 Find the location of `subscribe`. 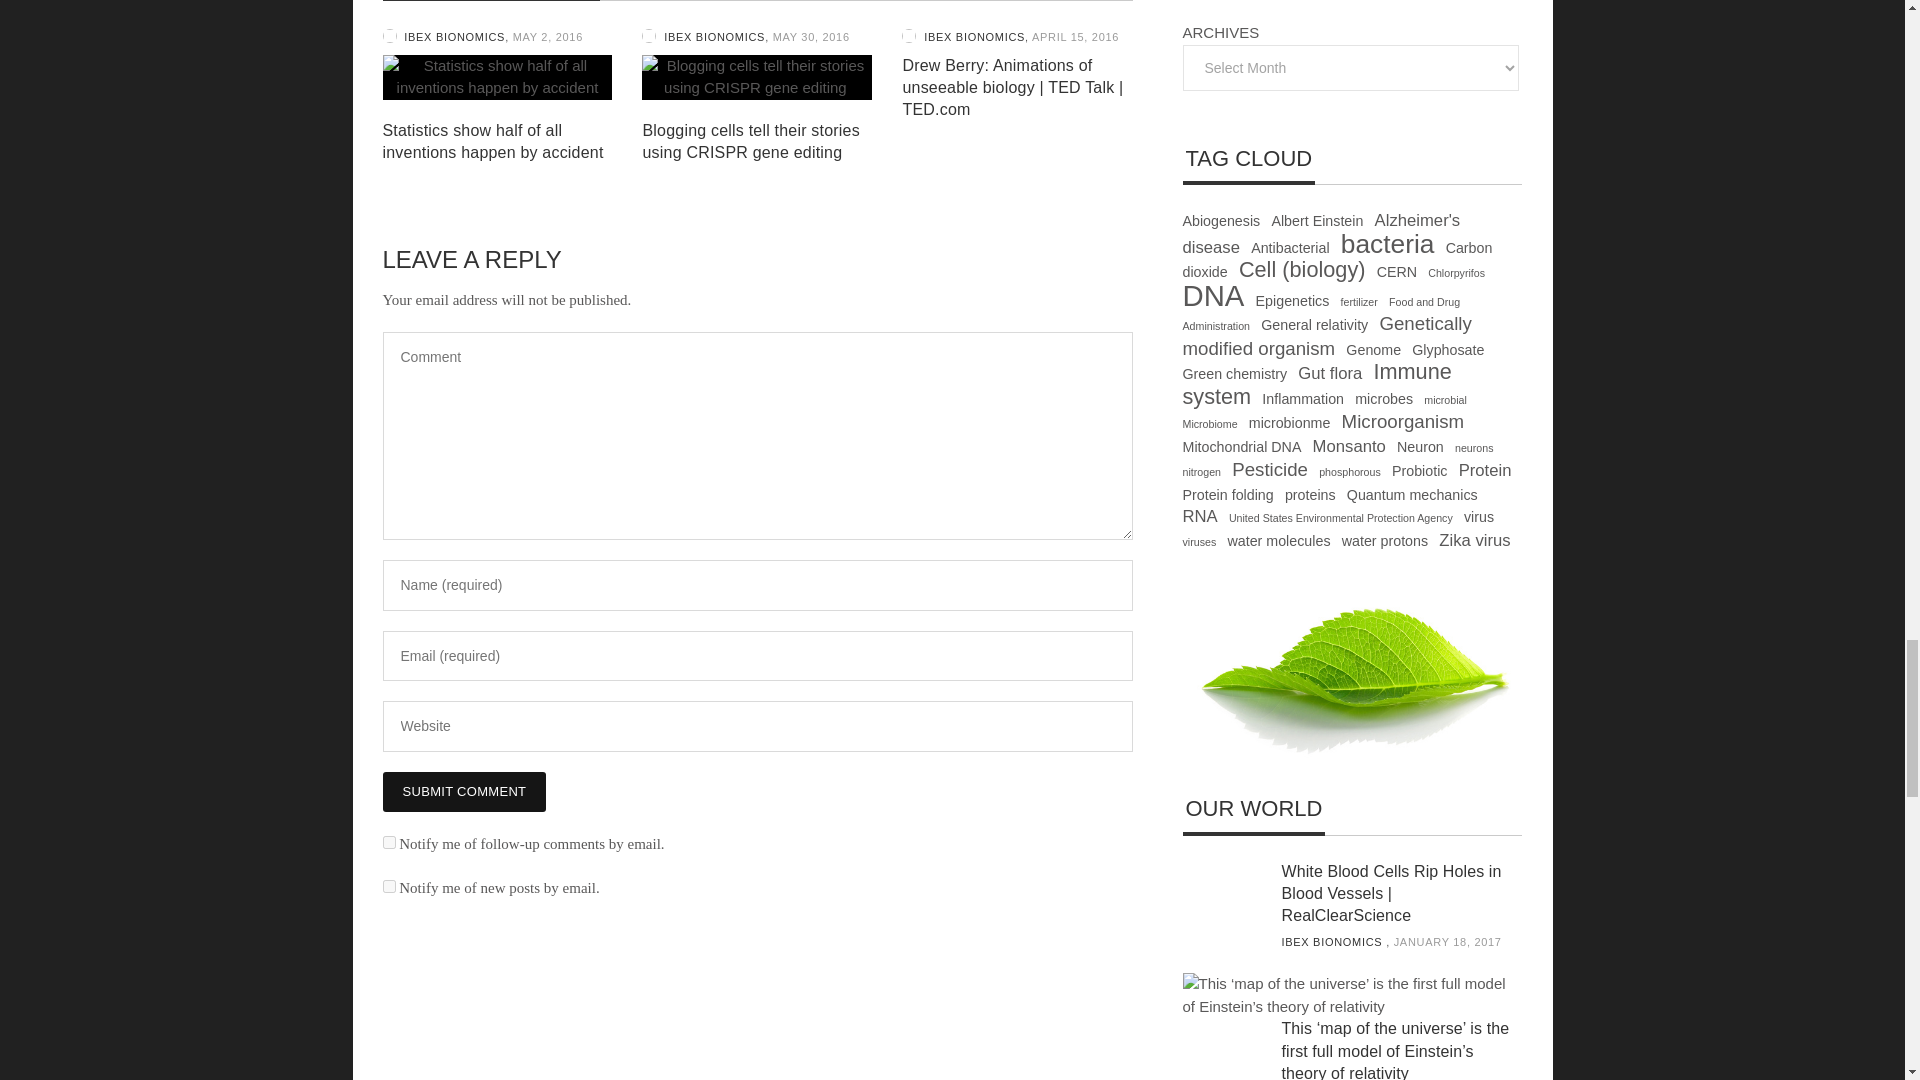

subscribe is located at coordinates (388, 886).